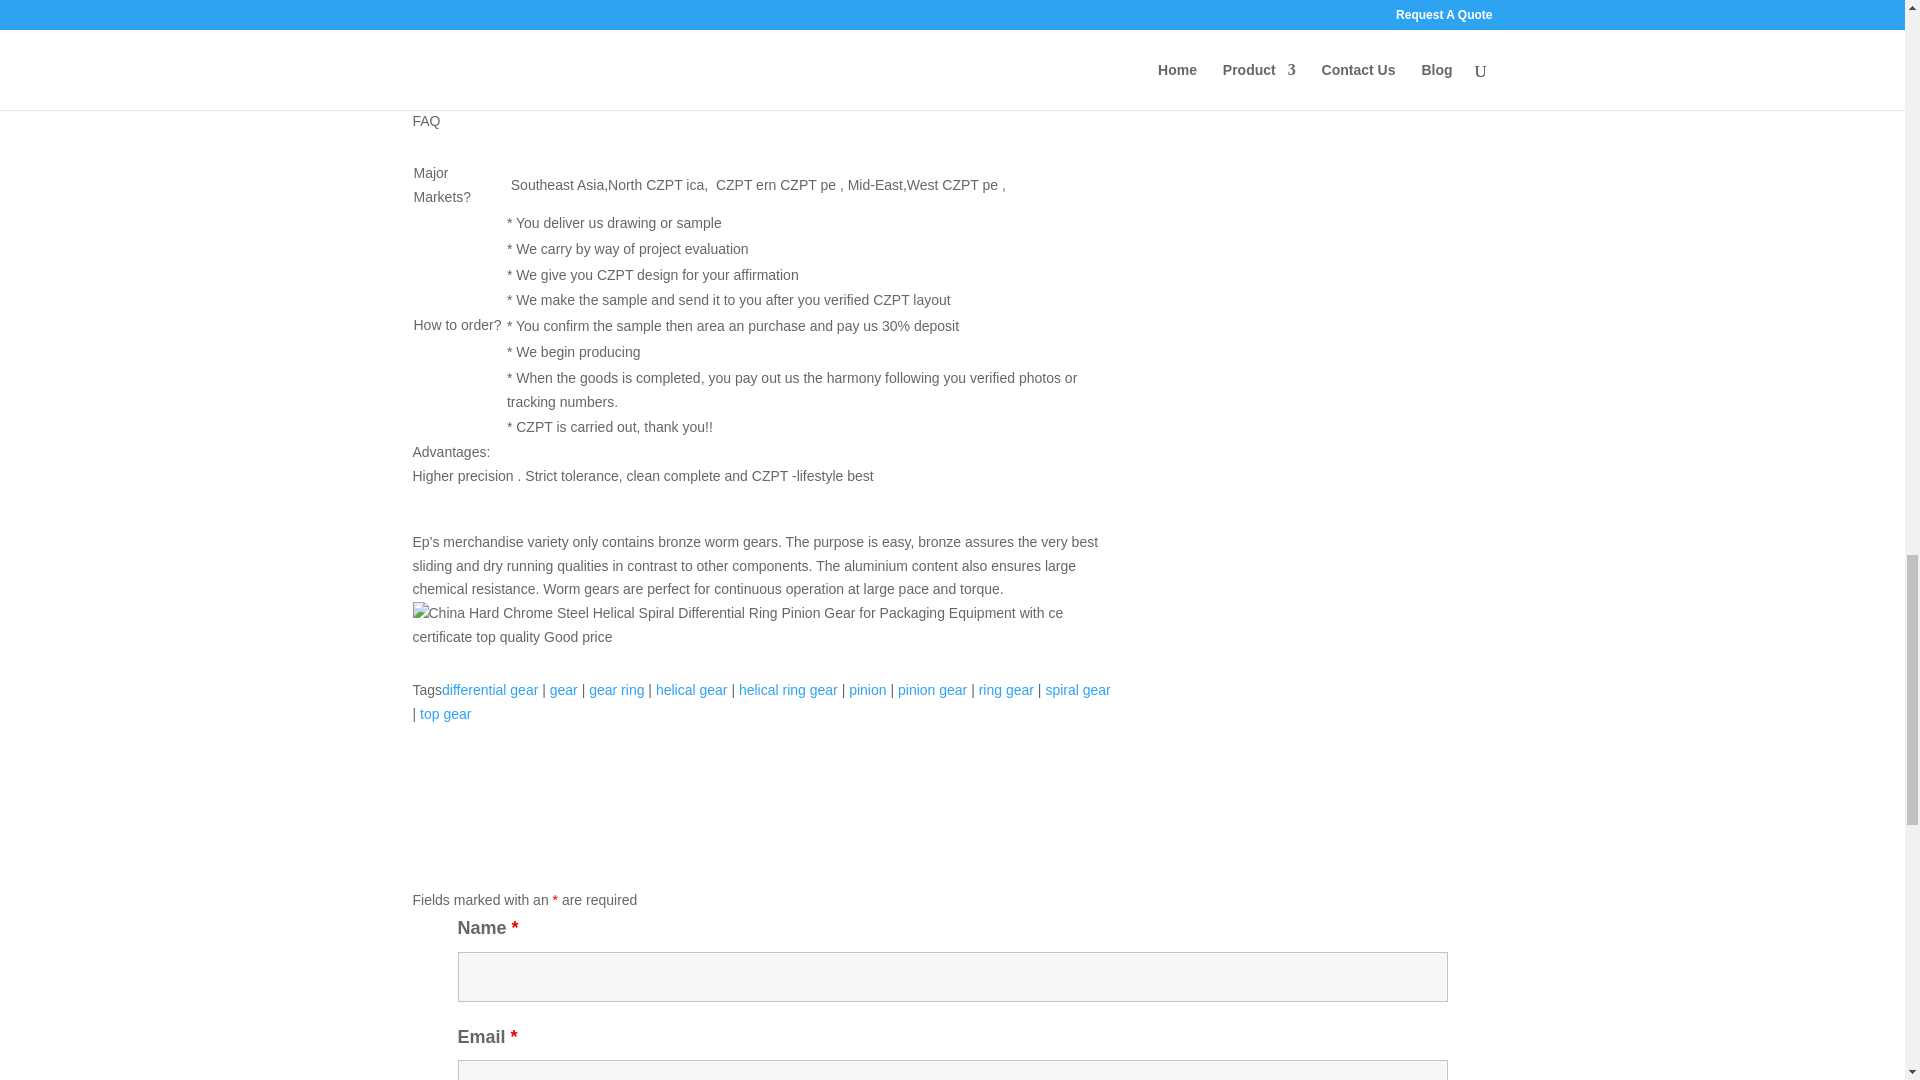  What do you see at coordinates (445, 714) in the screenshot?
I see `top gear` at bounding box center [445, 714].